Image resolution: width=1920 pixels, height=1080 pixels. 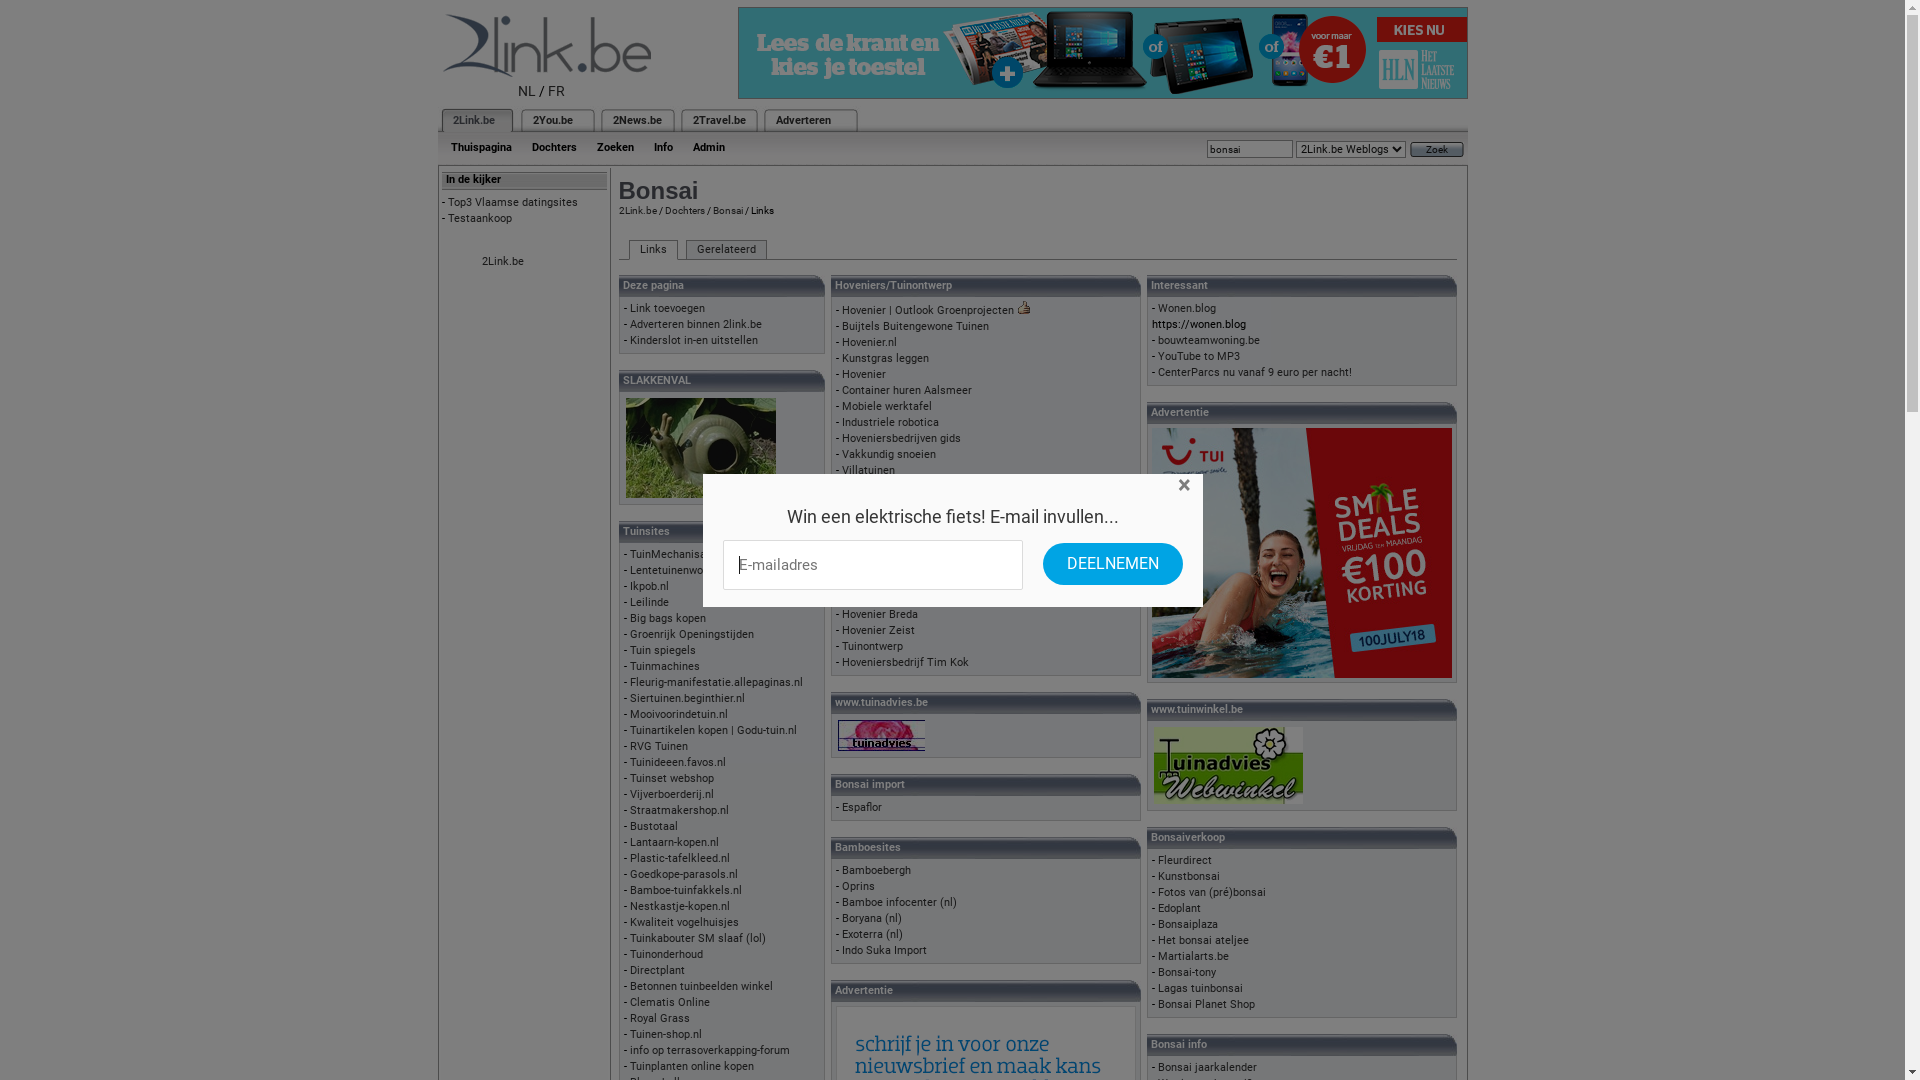 I want to click on Dochters, so click(x=684, y=210).